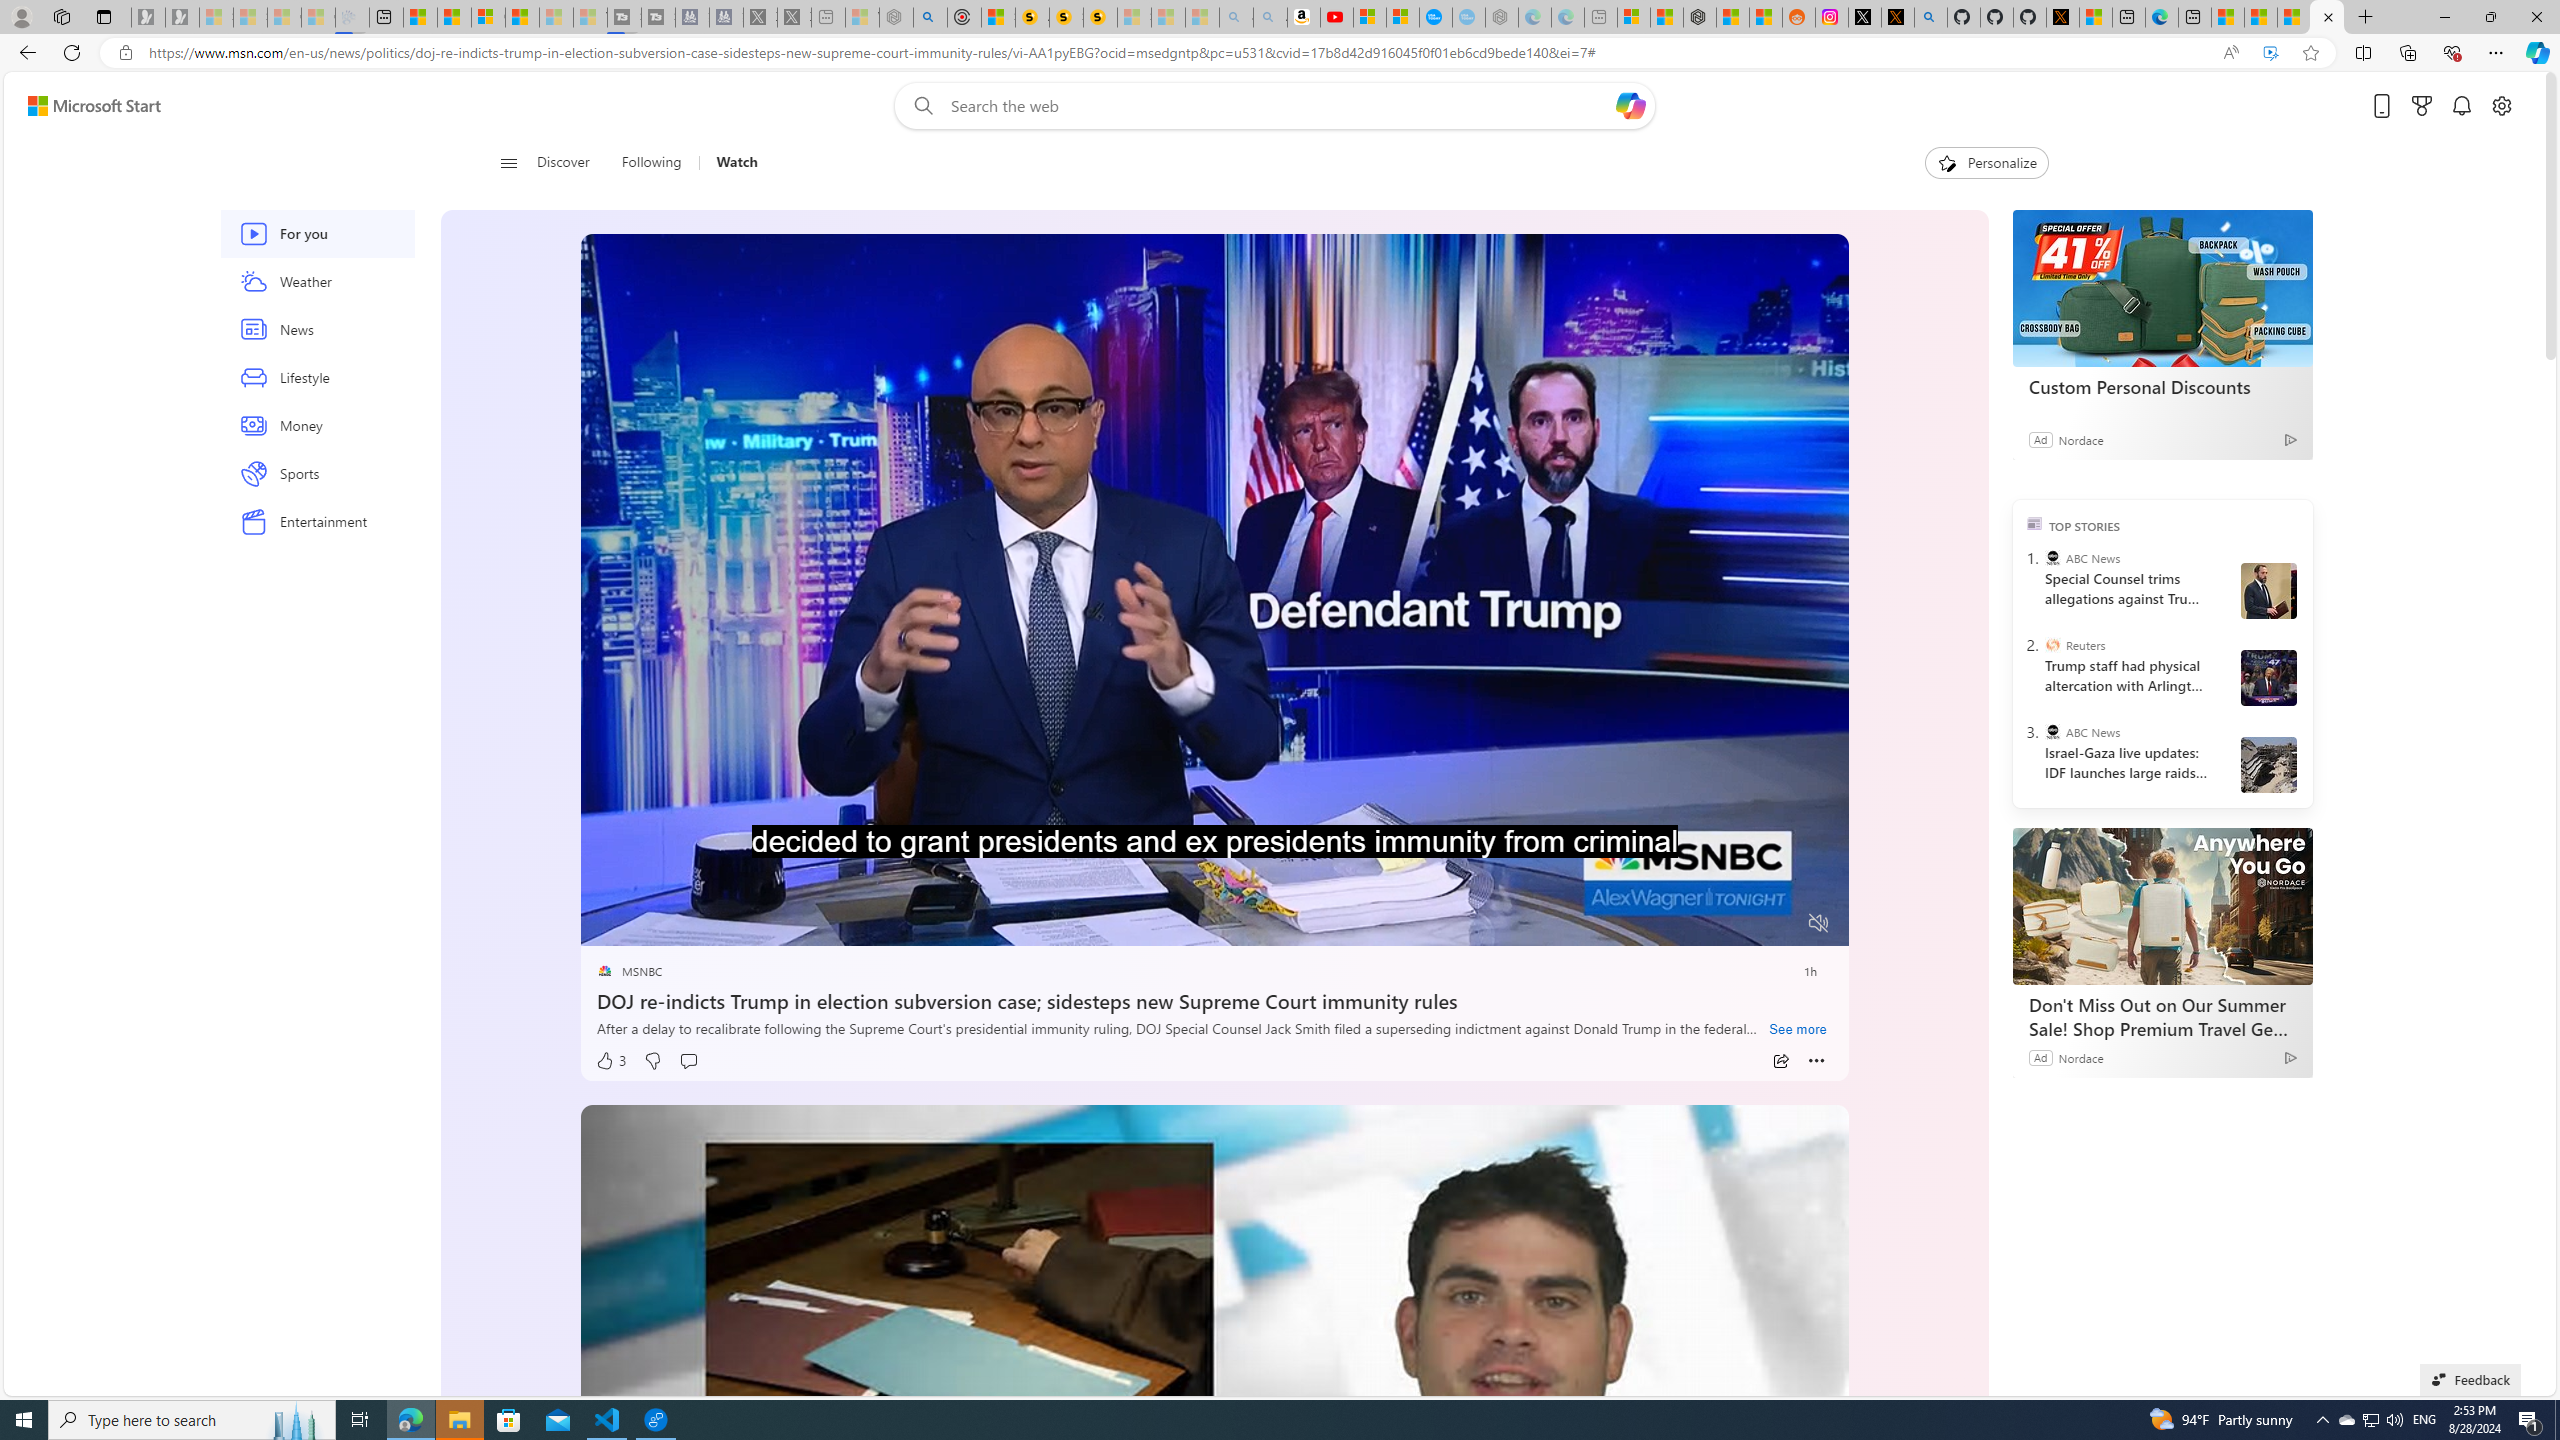 The width and height of the screenshot is (2560, 1440). Describe the element at coordinates (2081, 1056) in the screenshot. I see `Nordace` at that location.